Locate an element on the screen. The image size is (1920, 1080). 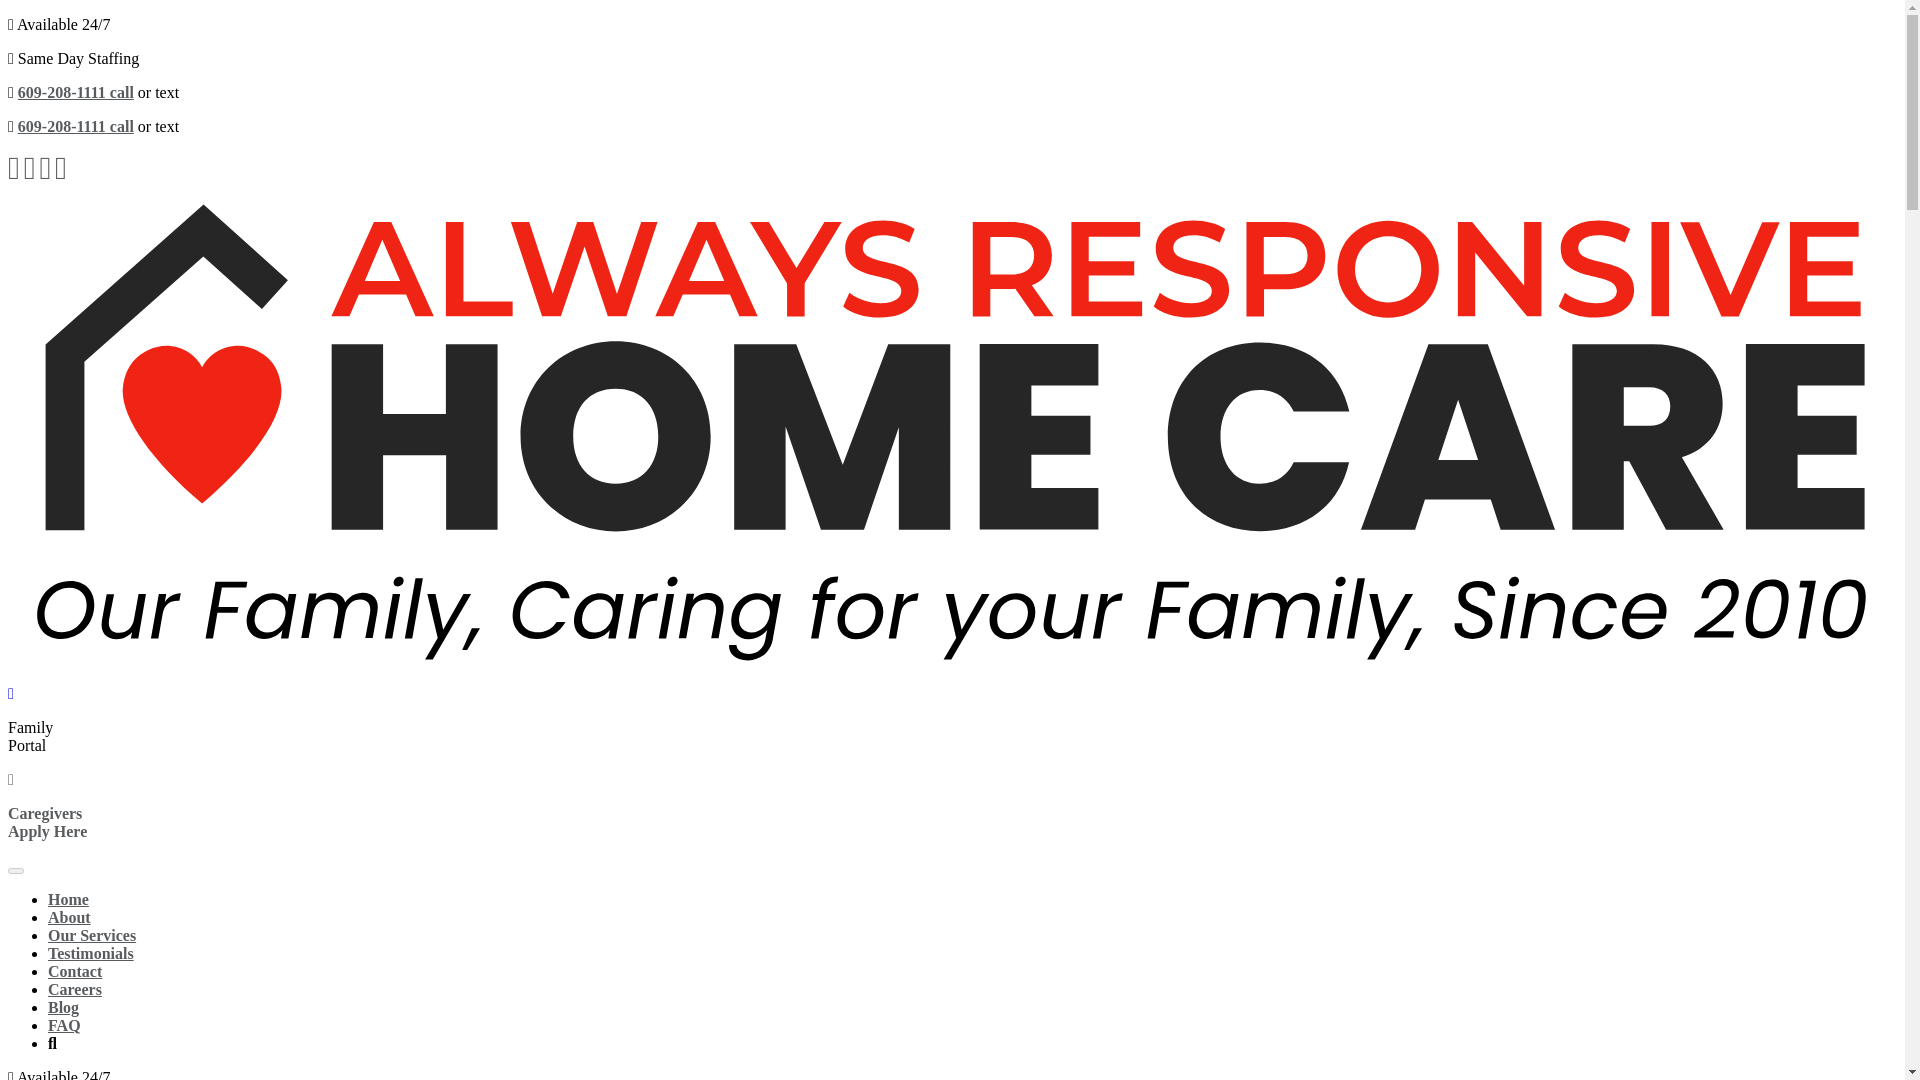
FAQ is located at coordinates (74, 971).